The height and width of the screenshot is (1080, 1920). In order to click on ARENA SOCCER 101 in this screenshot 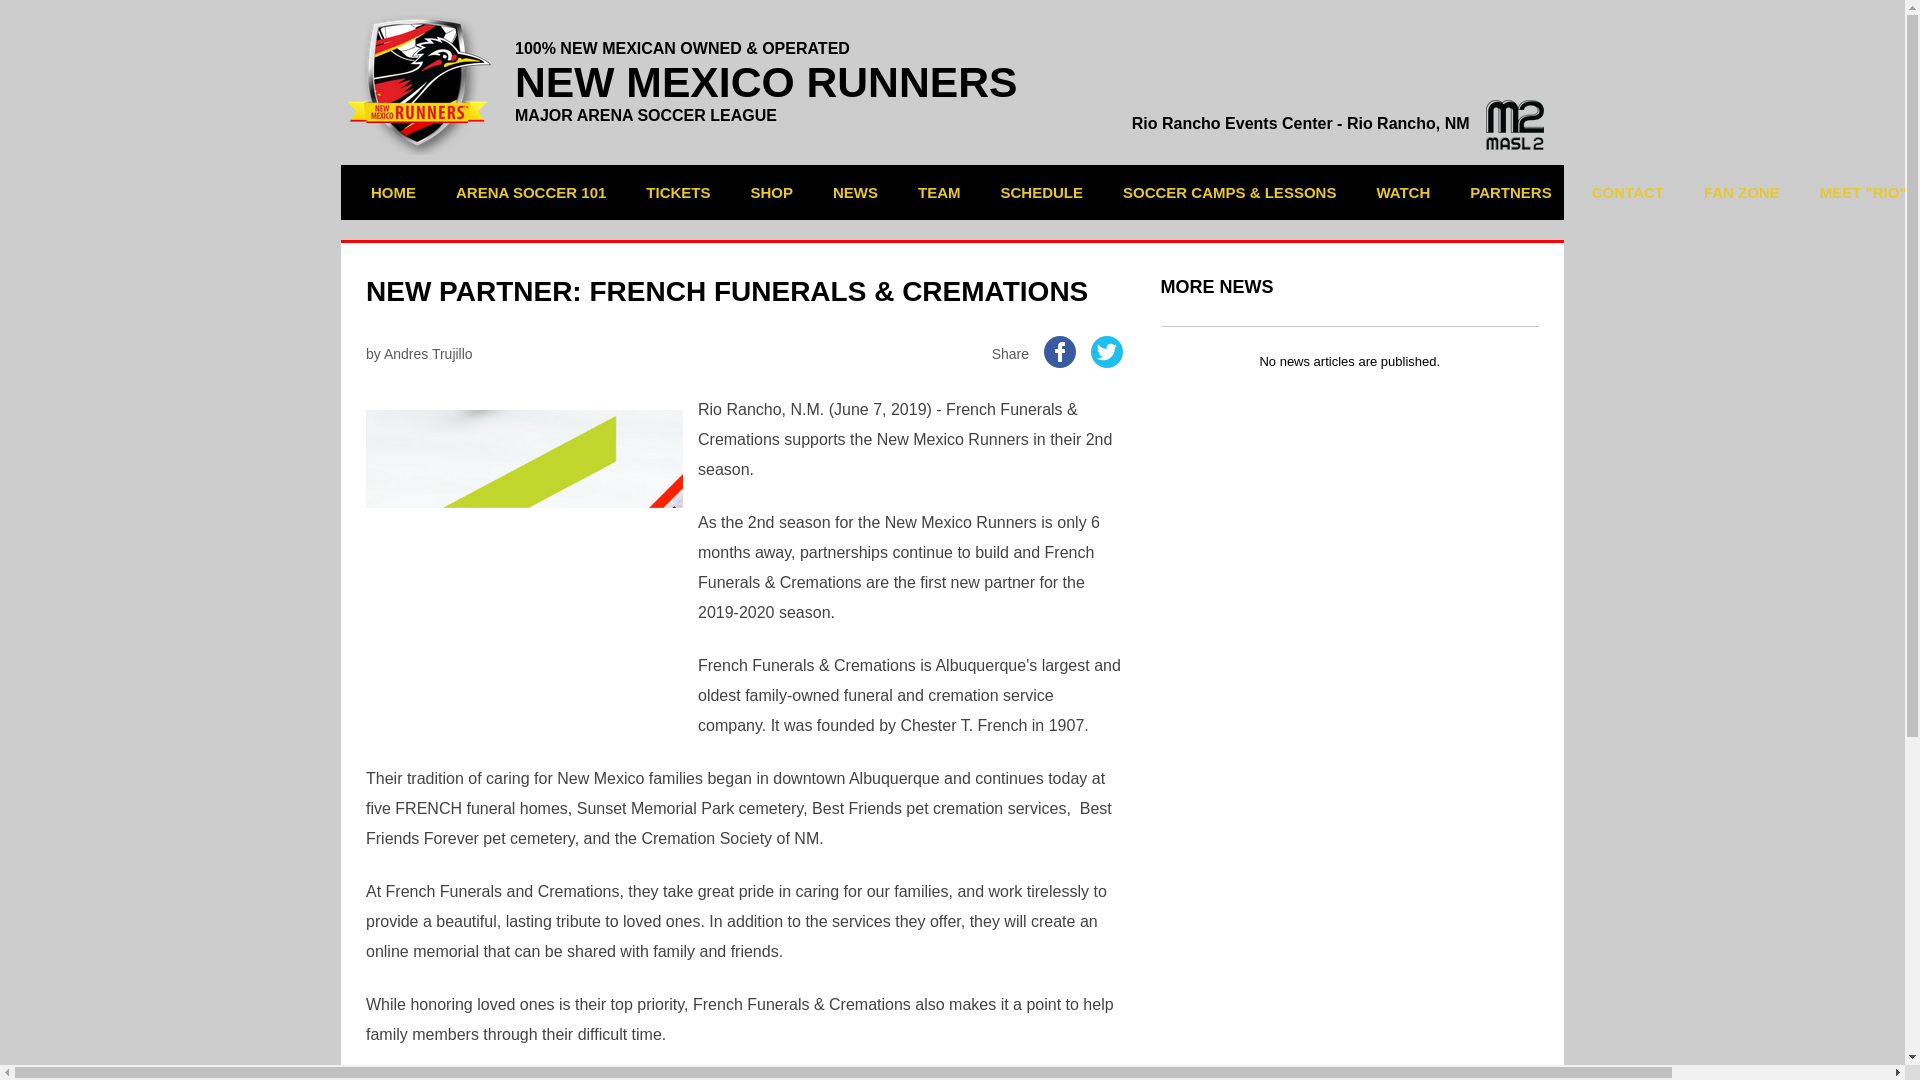, I will do `click(530, 192)`.